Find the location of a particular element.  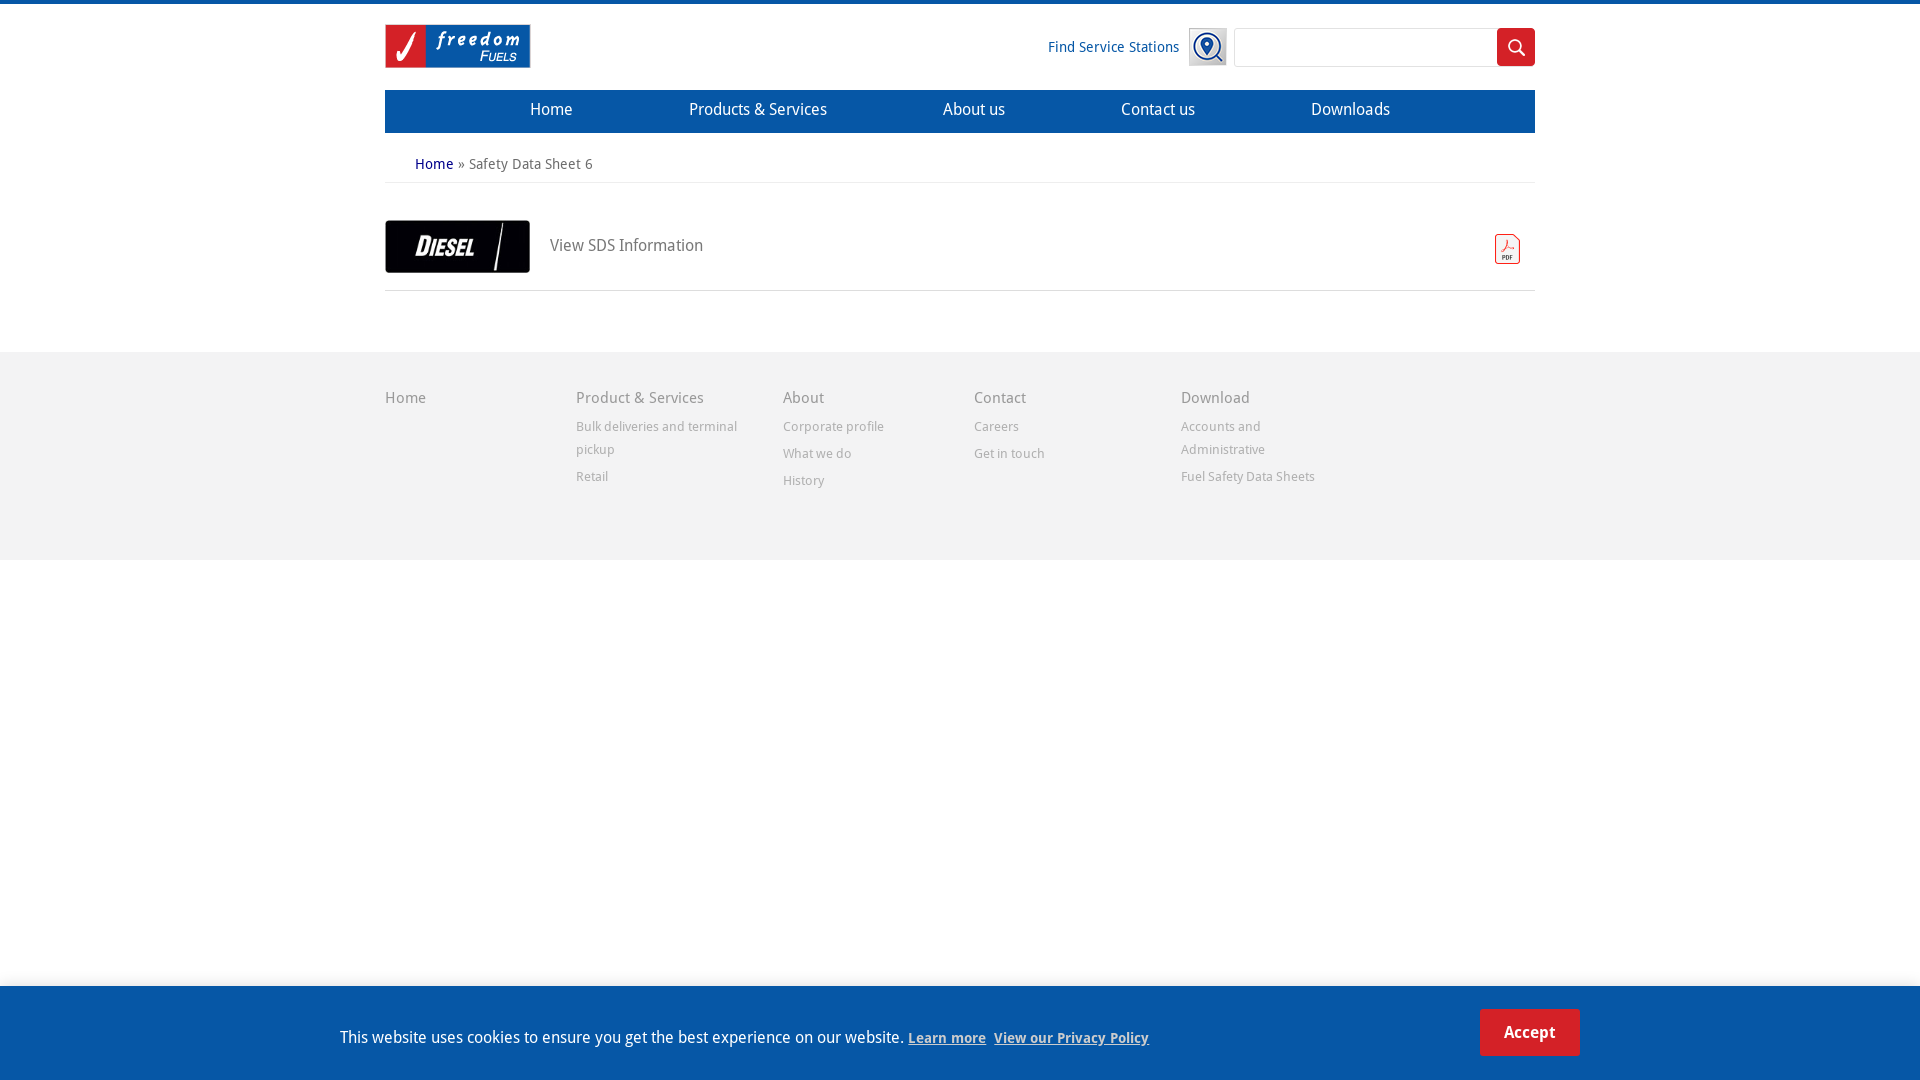

View SDS Information is located at coordinates (616, 239).